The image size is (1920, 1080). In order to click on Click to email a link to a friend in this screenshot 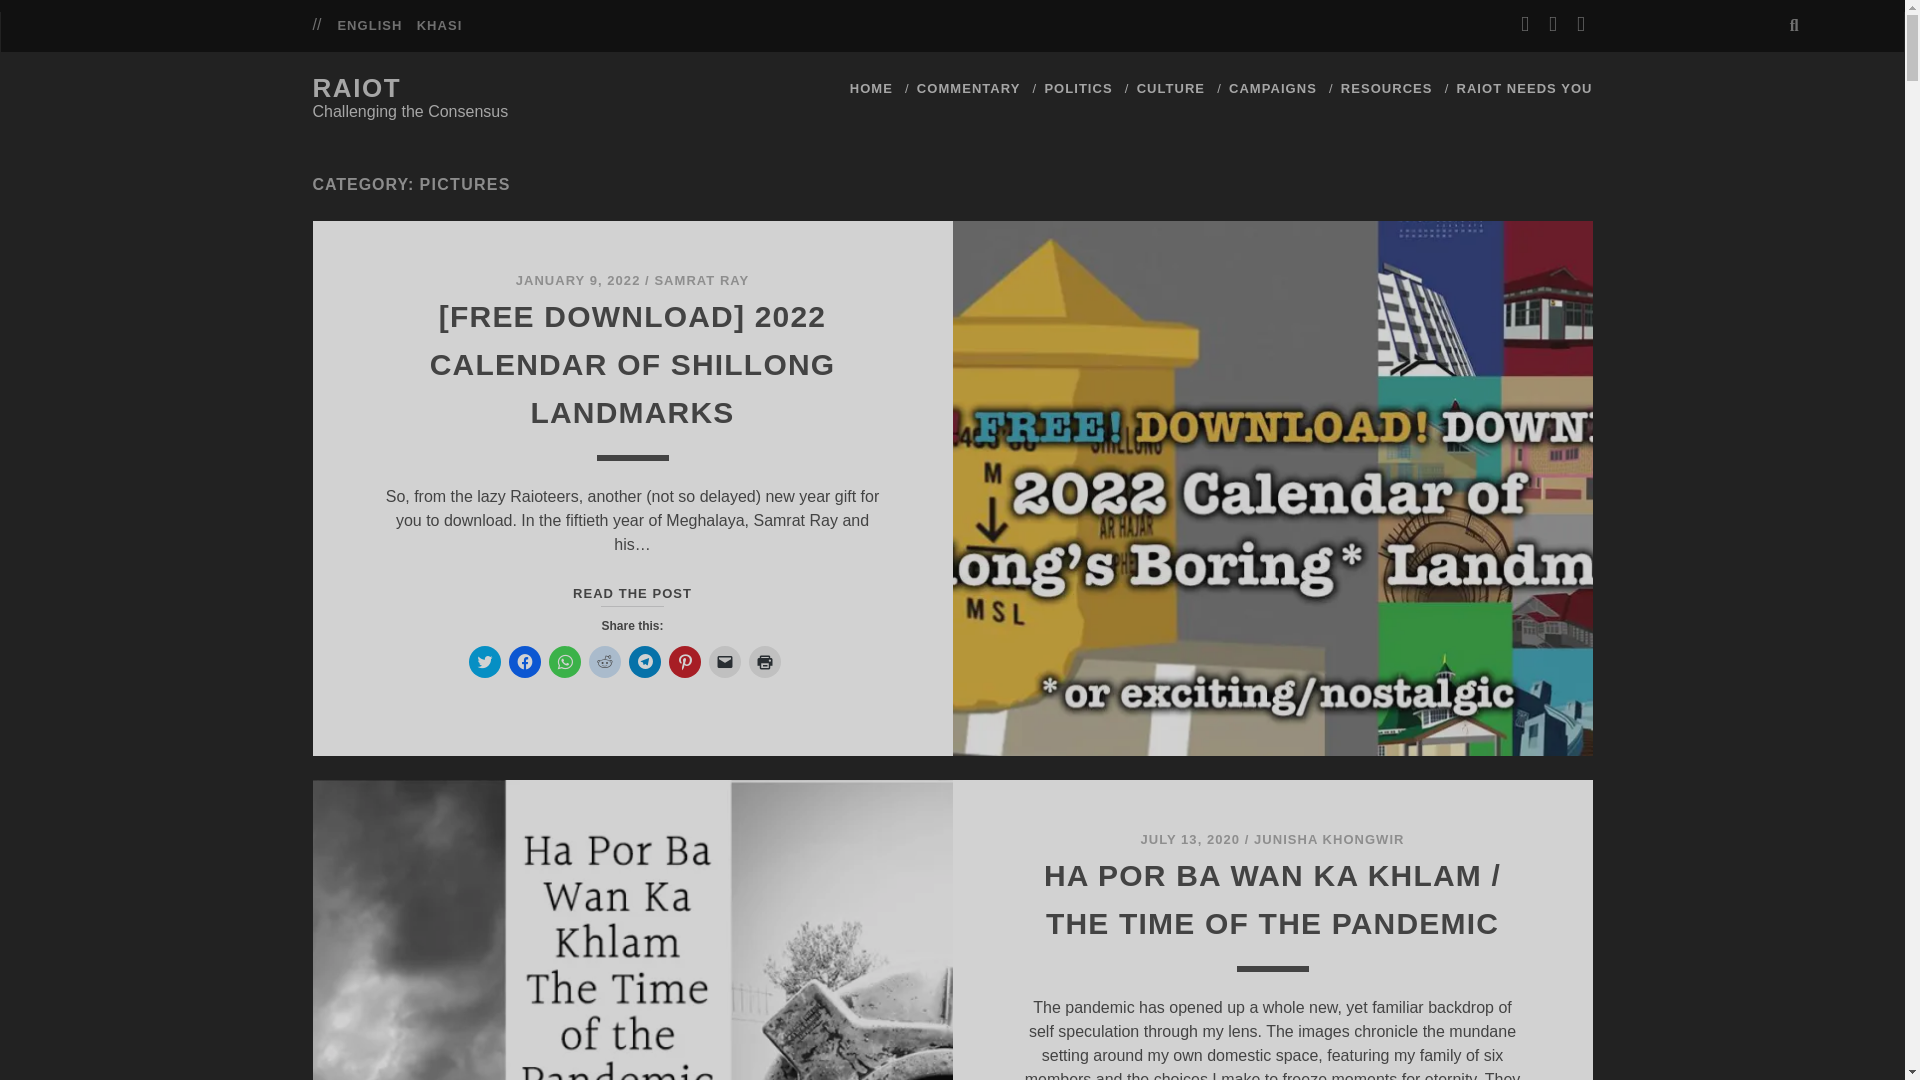, I will do `click(724, 662)`.